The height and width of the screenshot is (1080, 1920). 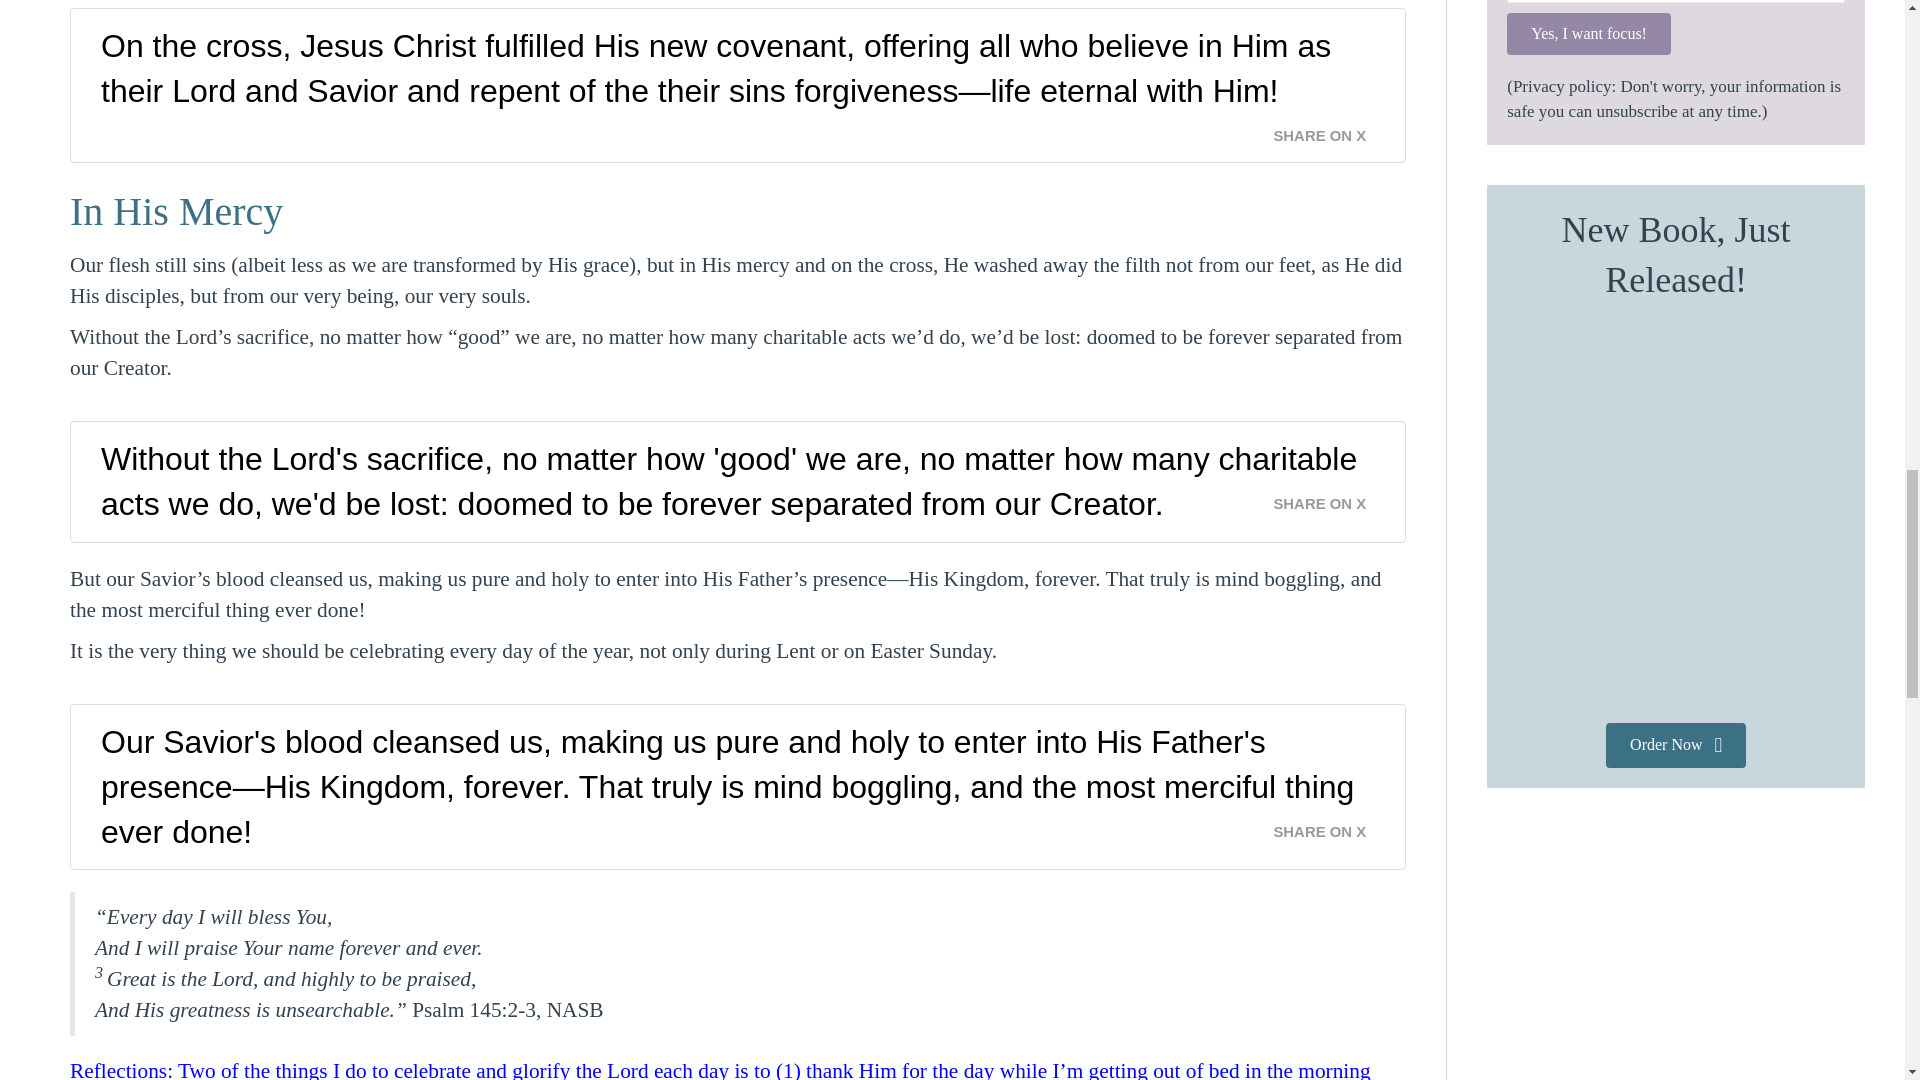 I want to click on SHARE ON X, so click(x=1331, y=498).